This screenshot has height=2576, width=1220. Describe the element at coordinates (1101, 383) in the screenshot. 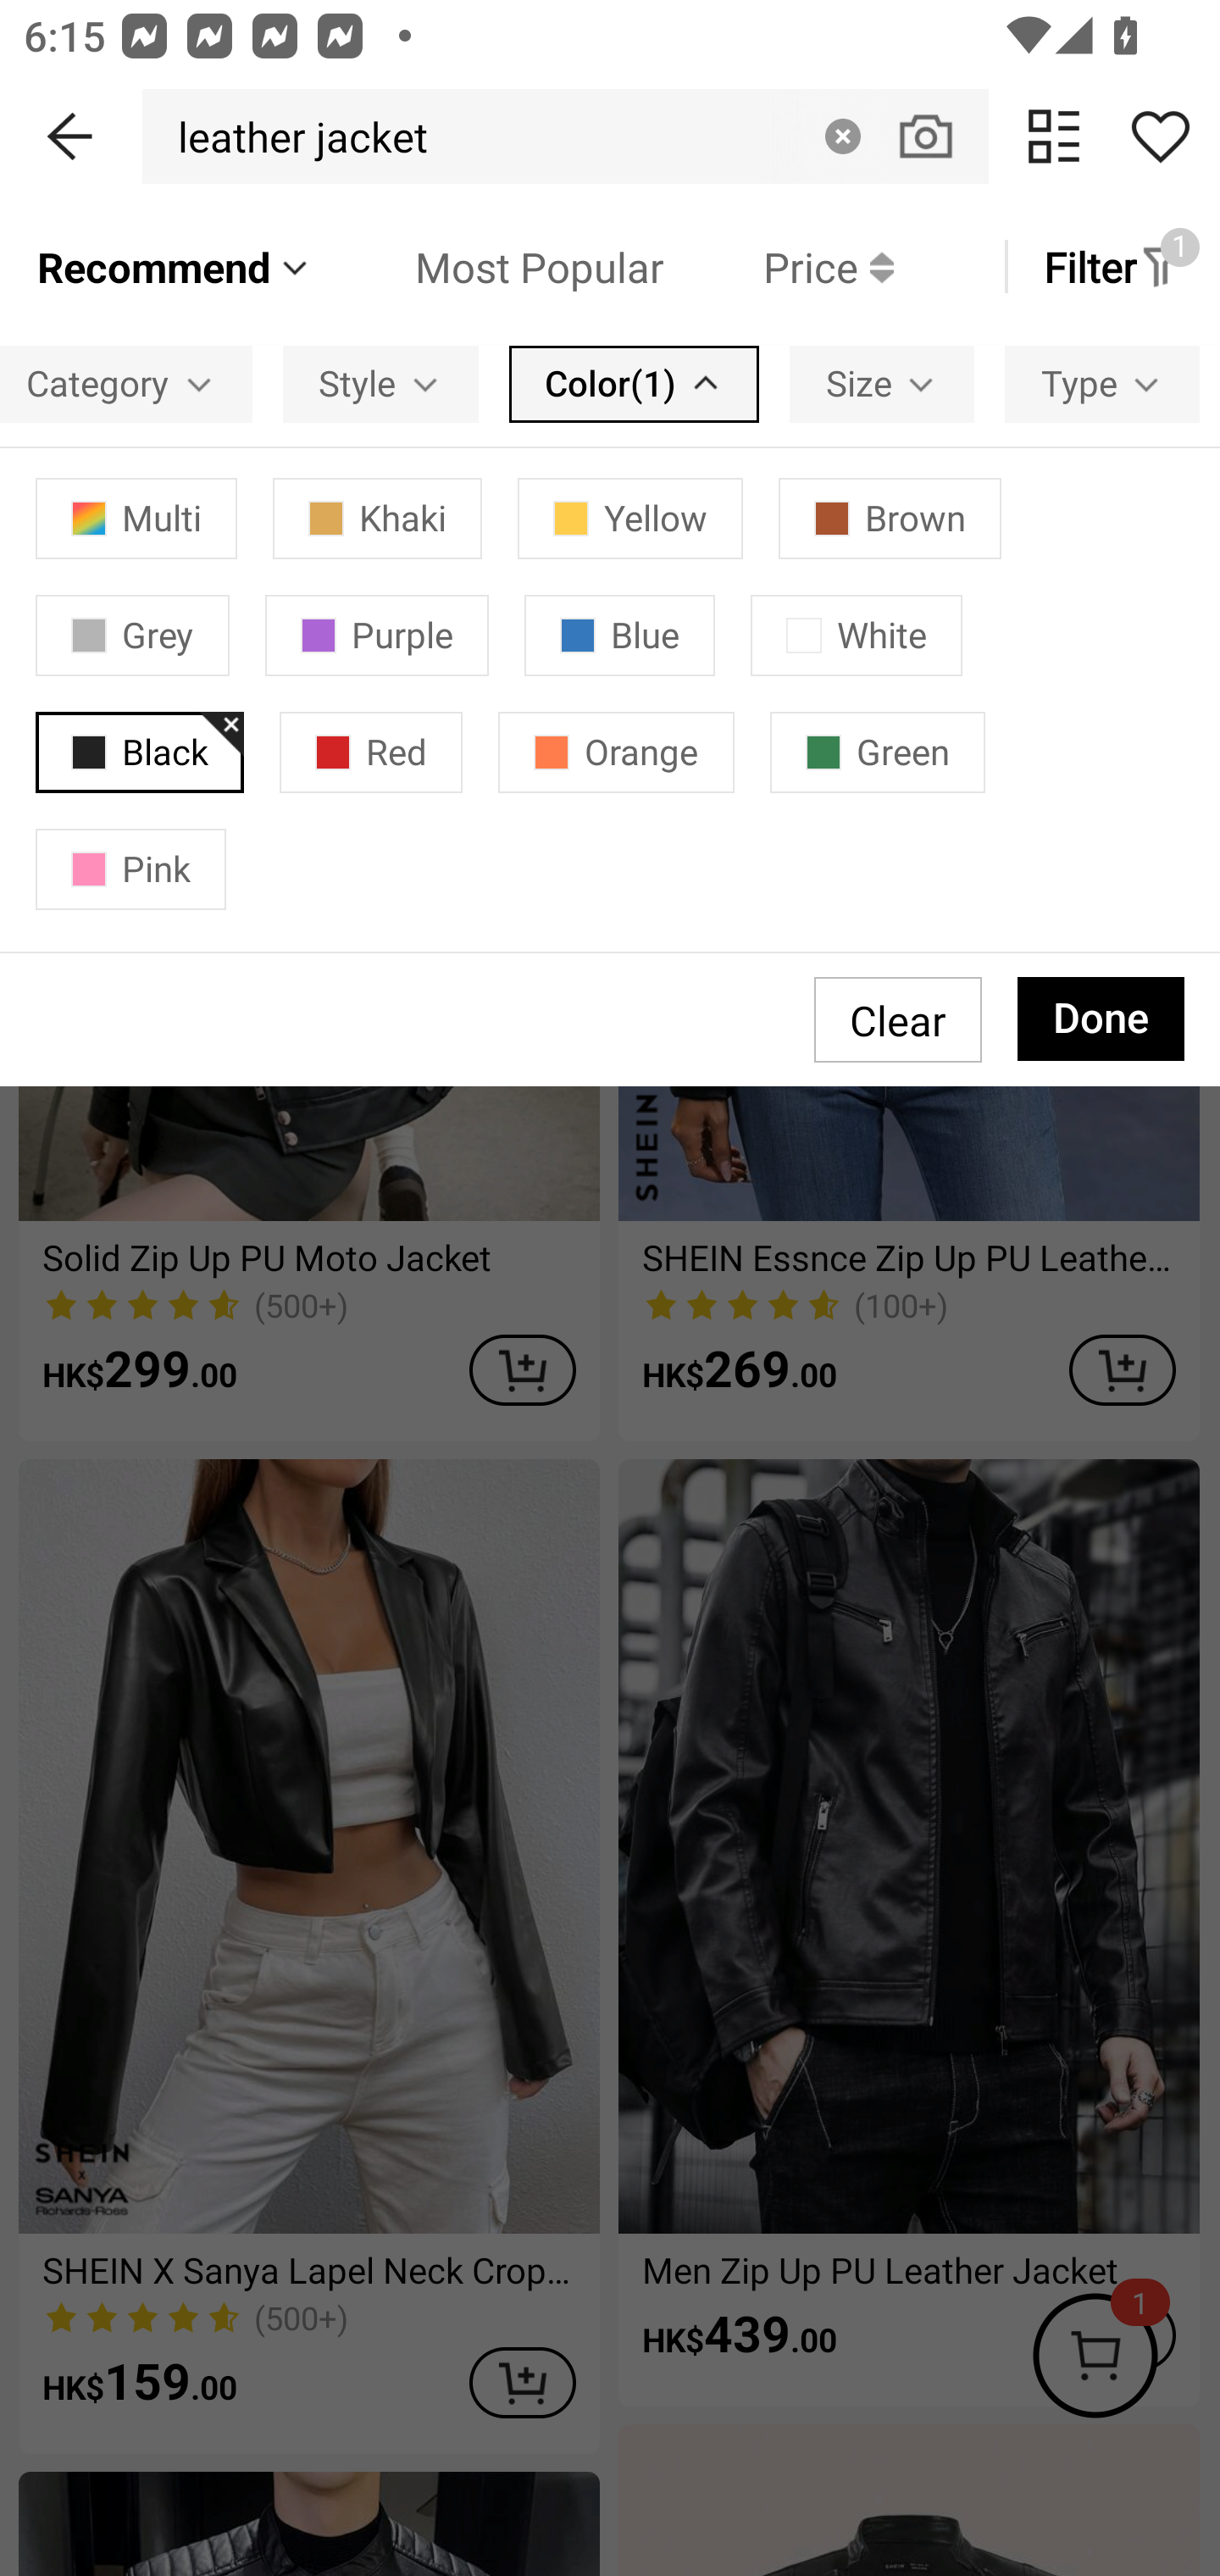

I see `Type` at that location.